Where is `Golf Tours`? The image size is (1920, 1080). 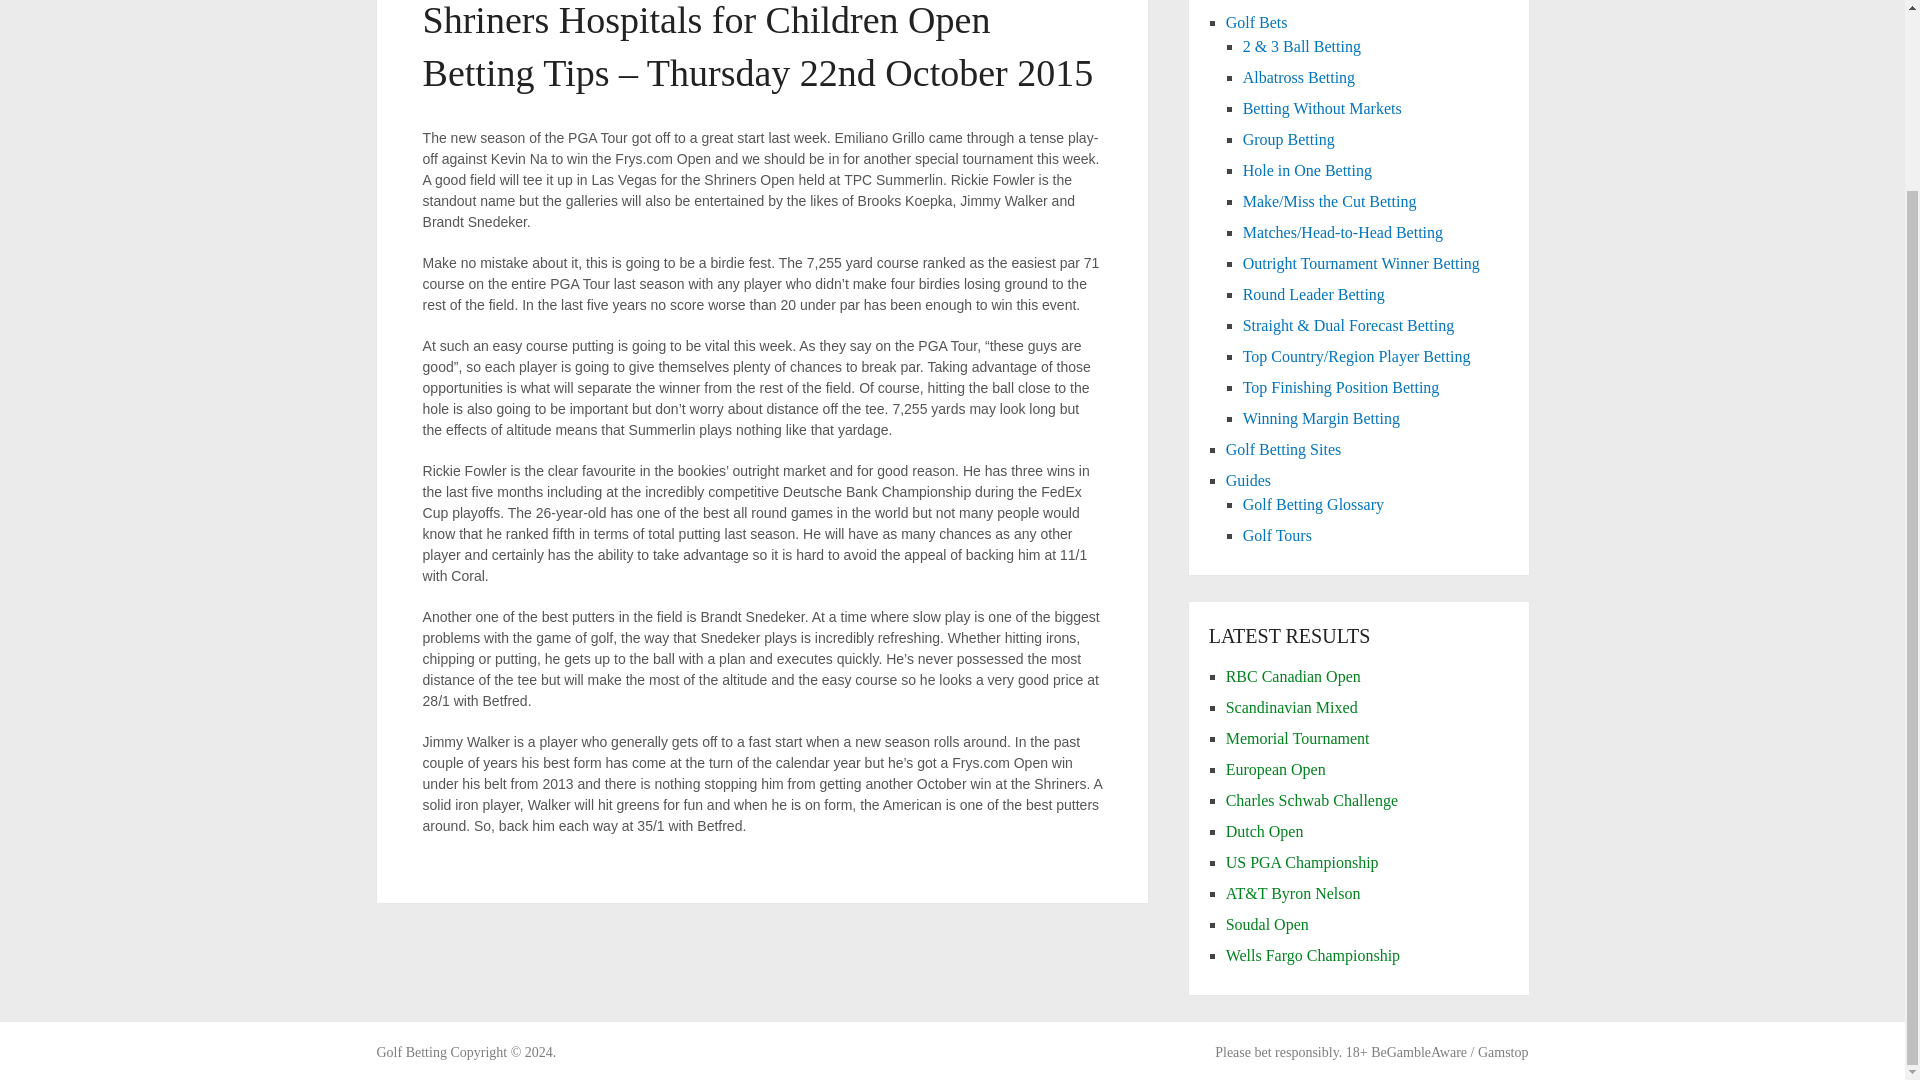
Golf Tours is located at coordinates (1276, 536).